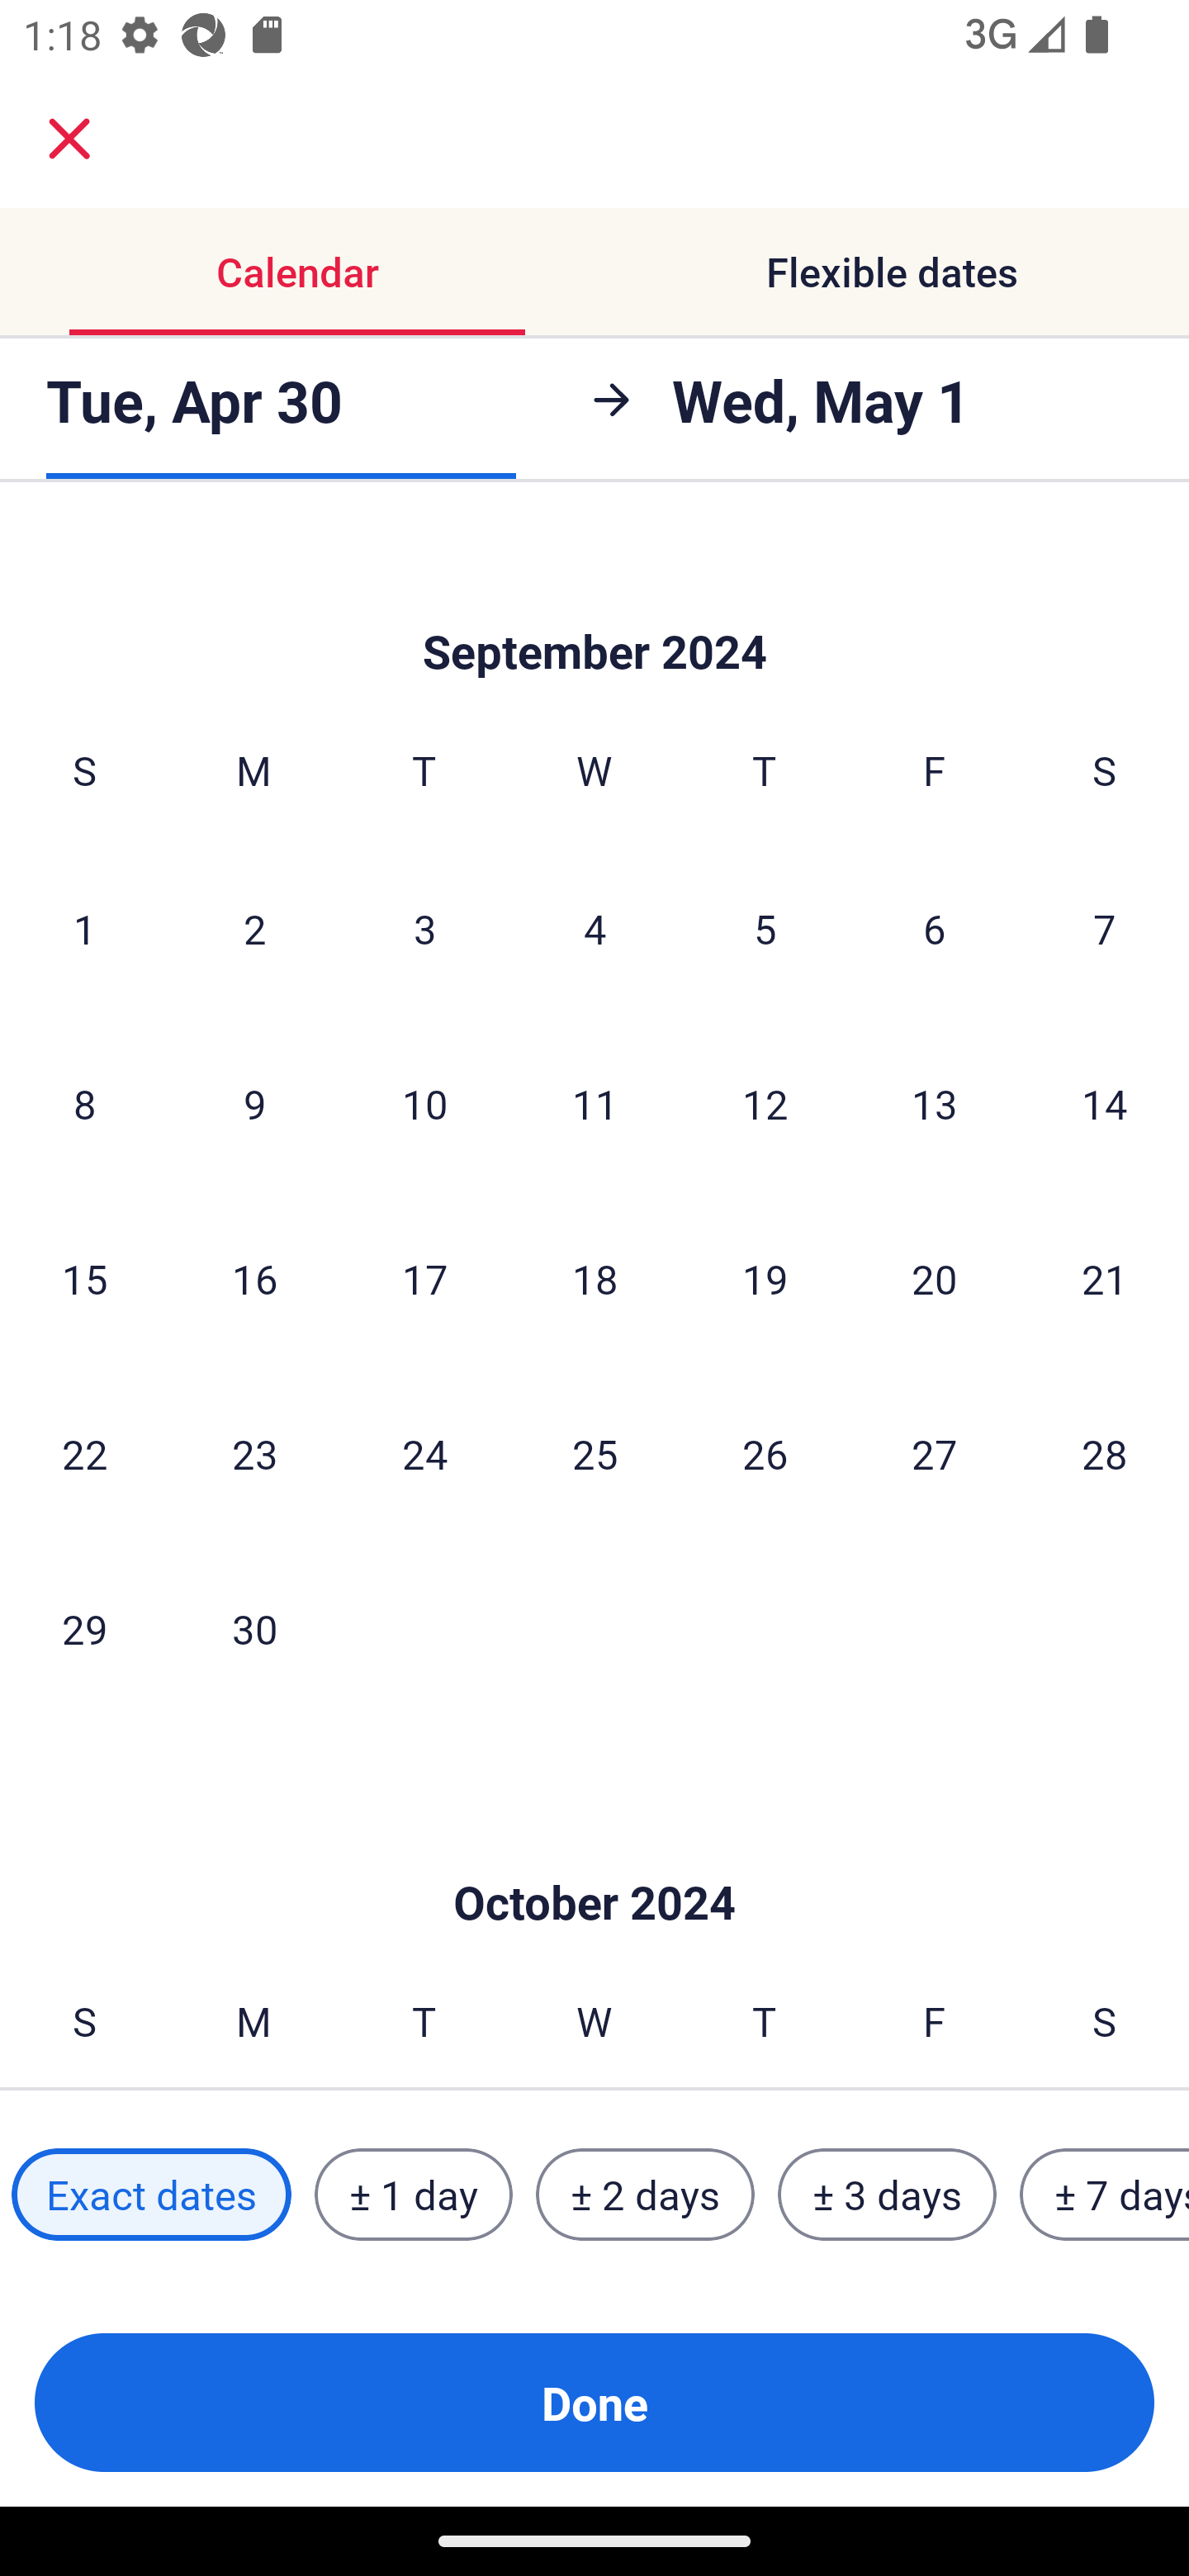 Image resolution: width=1189 pixels, height=2576 pixels. Describe the element at coordinates (892, 271) in the screenshot. I see `Flexible dates` at that location.